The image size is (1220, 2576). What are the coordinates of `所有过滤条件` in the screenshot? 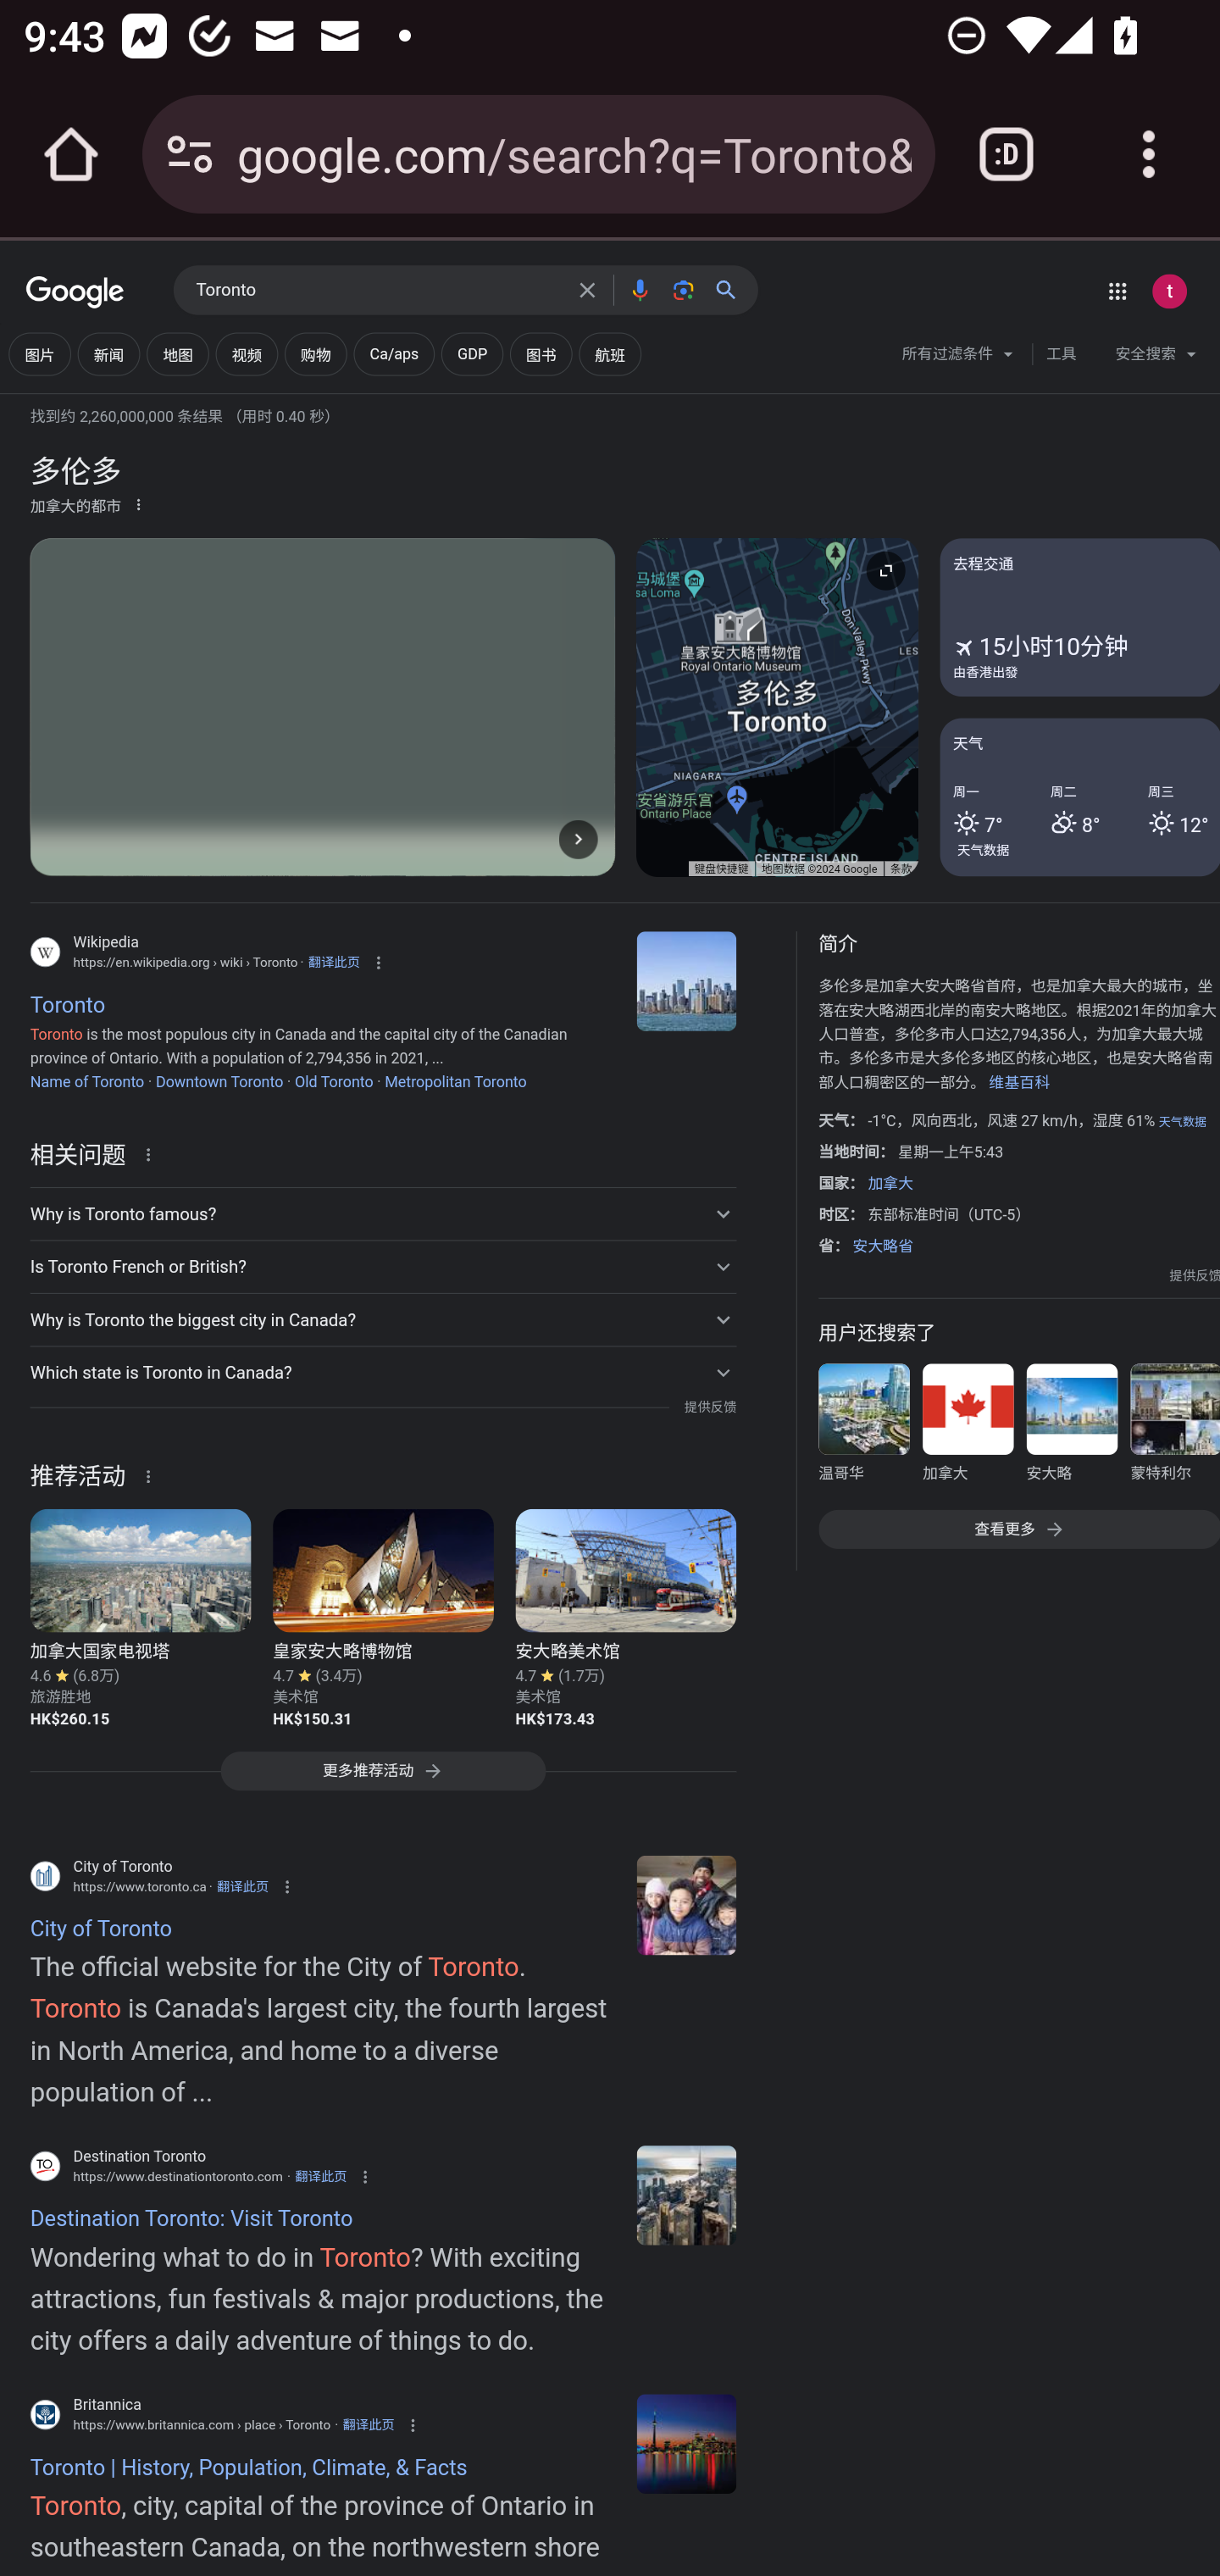 It's located at (959, 358).